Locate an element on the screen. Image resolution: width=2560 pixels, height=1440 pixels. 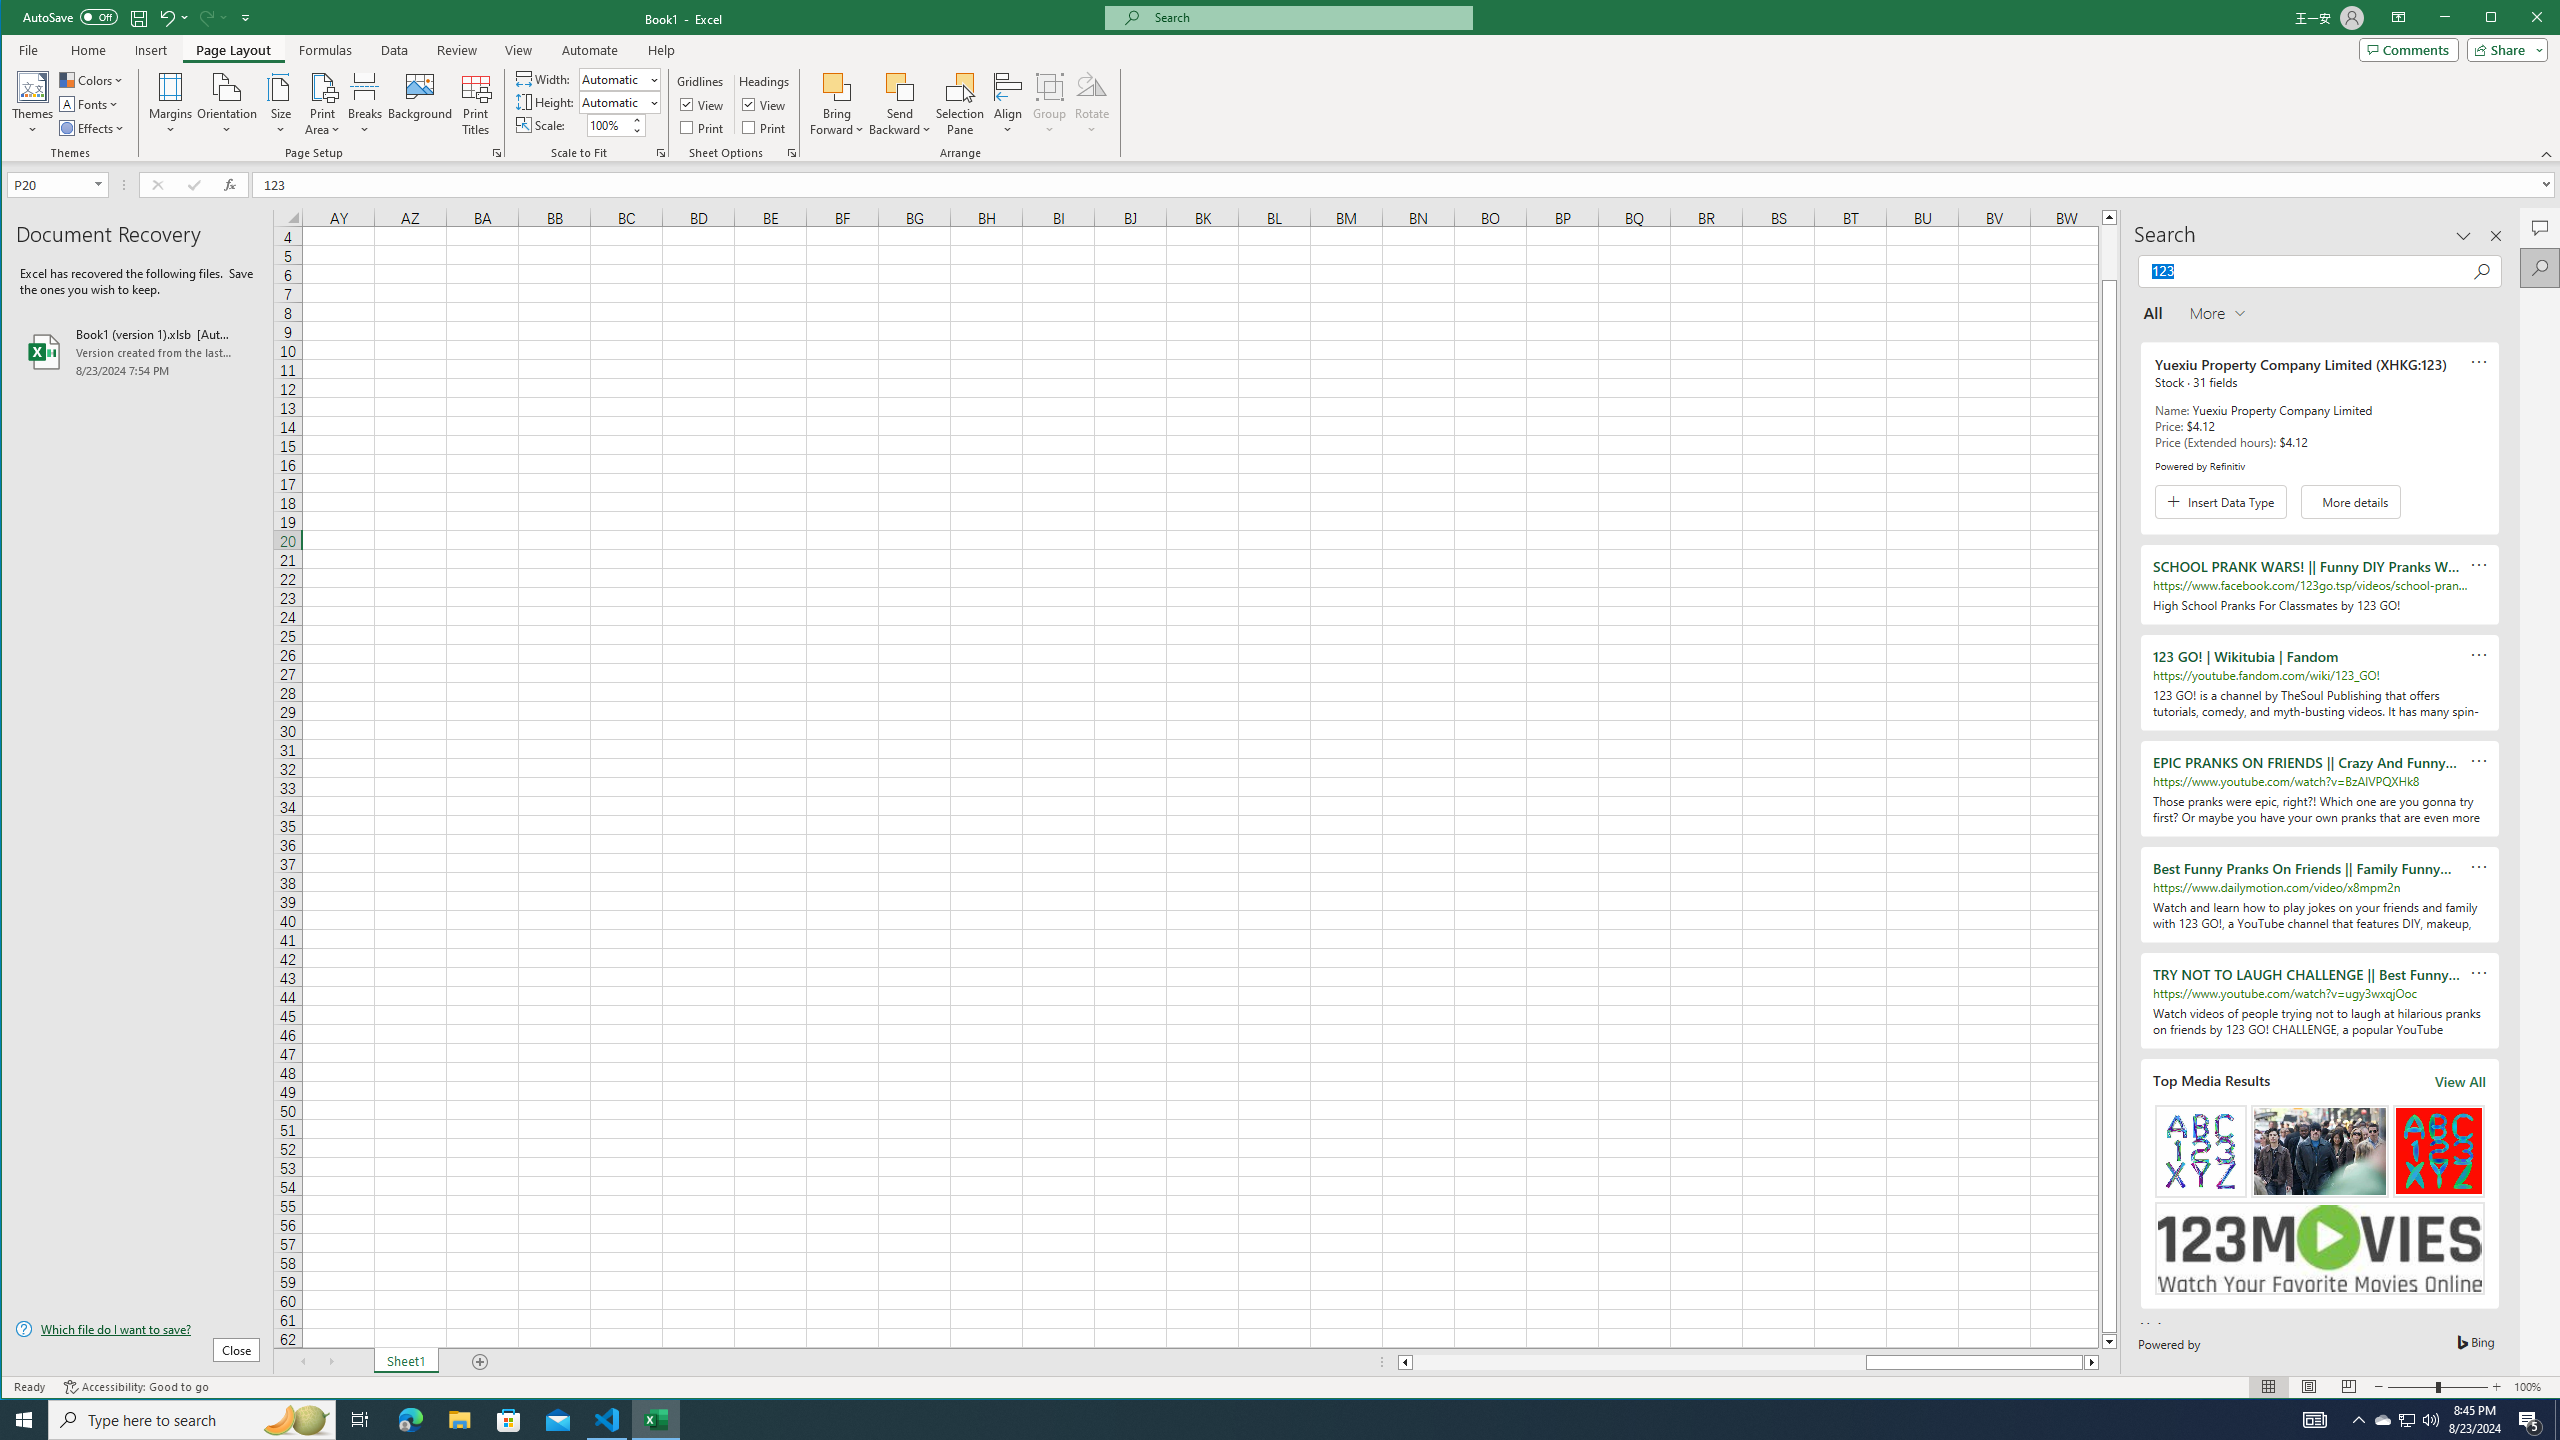
Margins is located at coordinates (282, 104).